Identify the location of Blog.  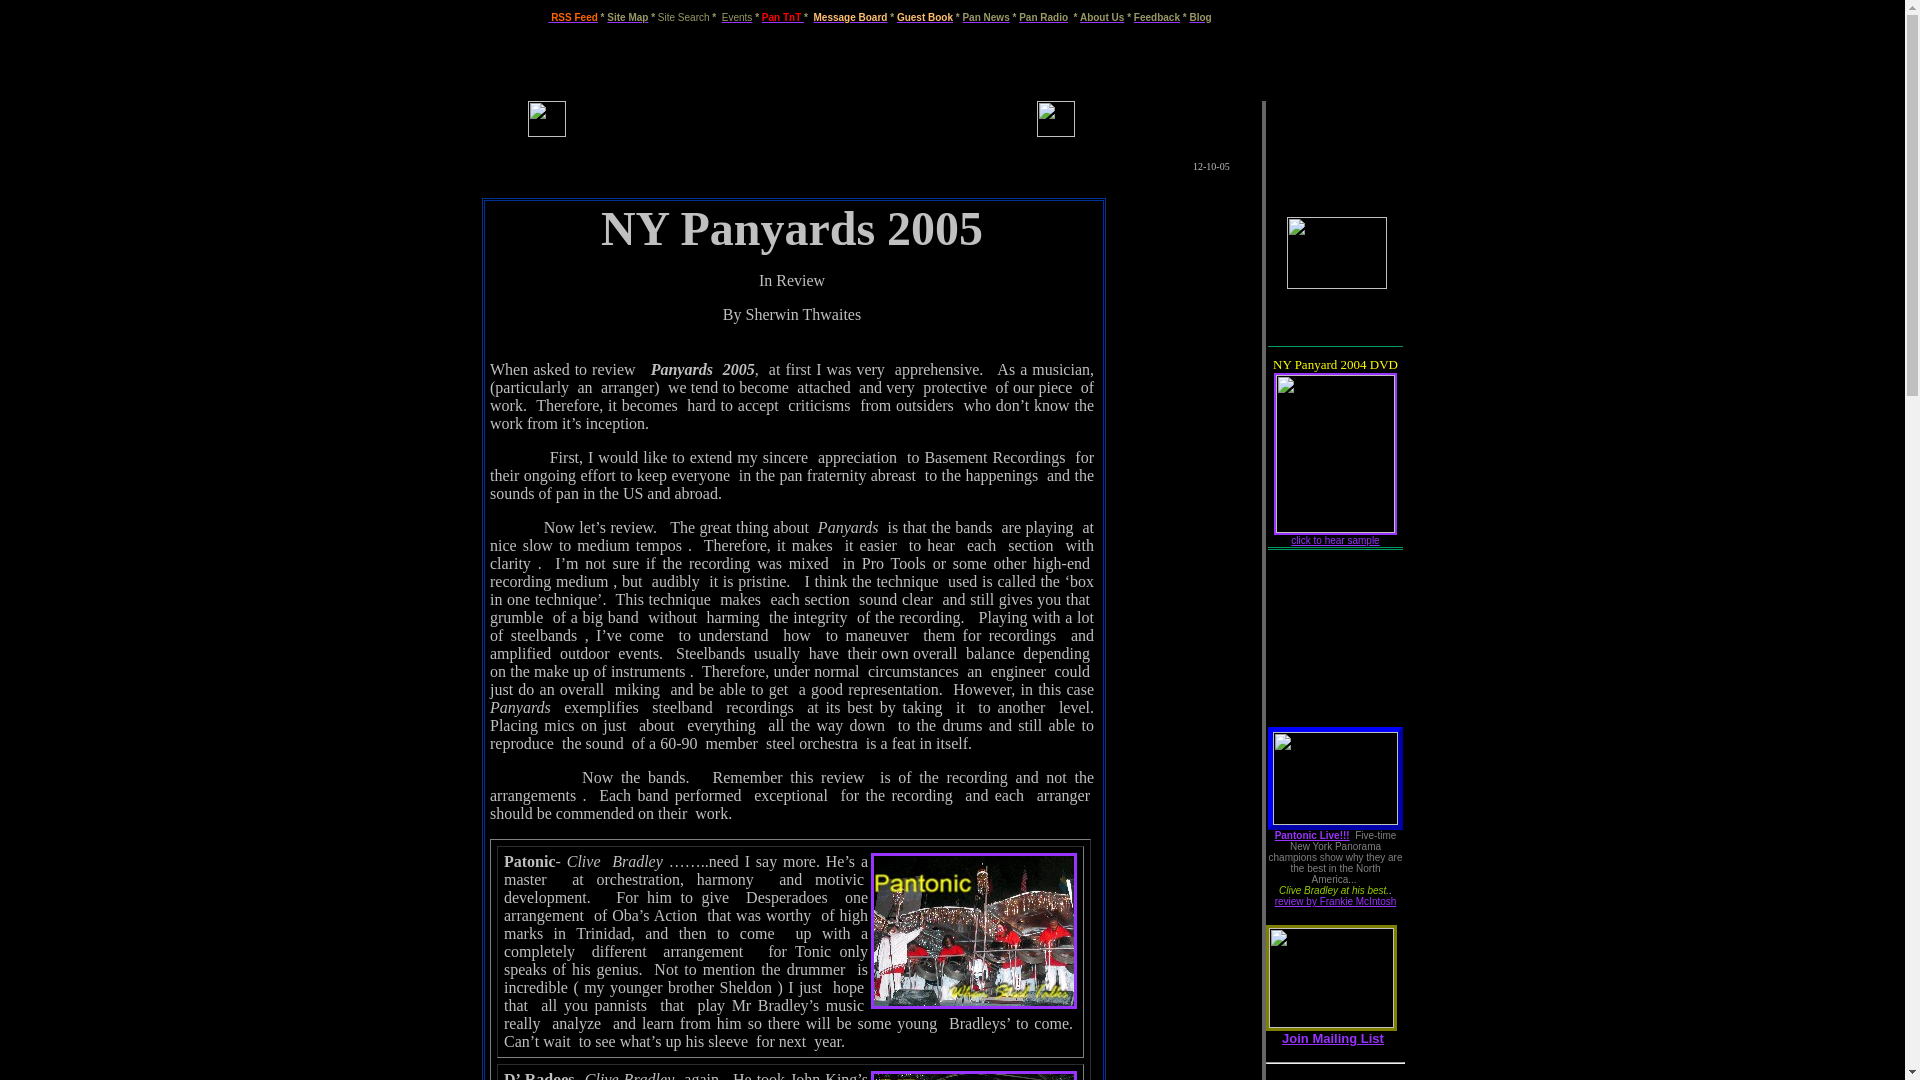
(1200, 16).